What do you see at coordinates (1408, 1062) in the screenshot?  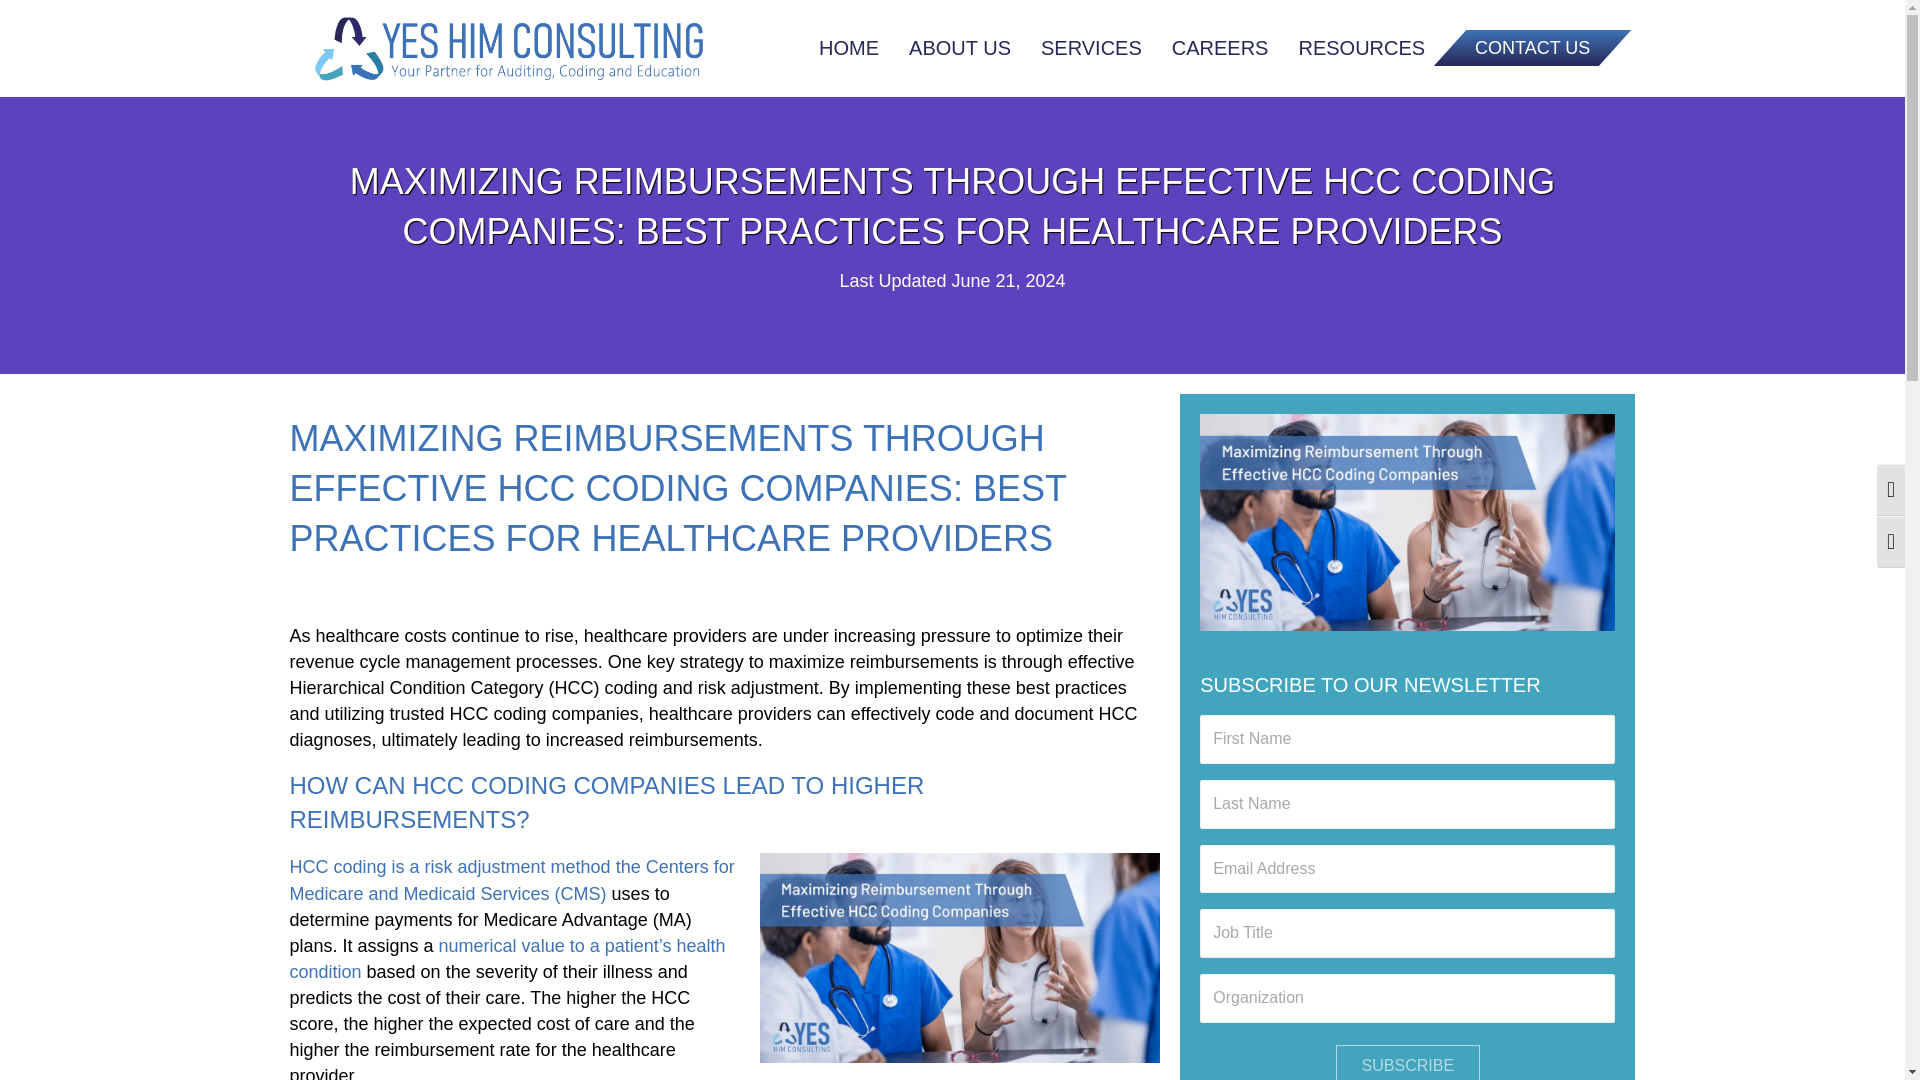 I see `Subscribe` at bounding box center [1408, 1062].